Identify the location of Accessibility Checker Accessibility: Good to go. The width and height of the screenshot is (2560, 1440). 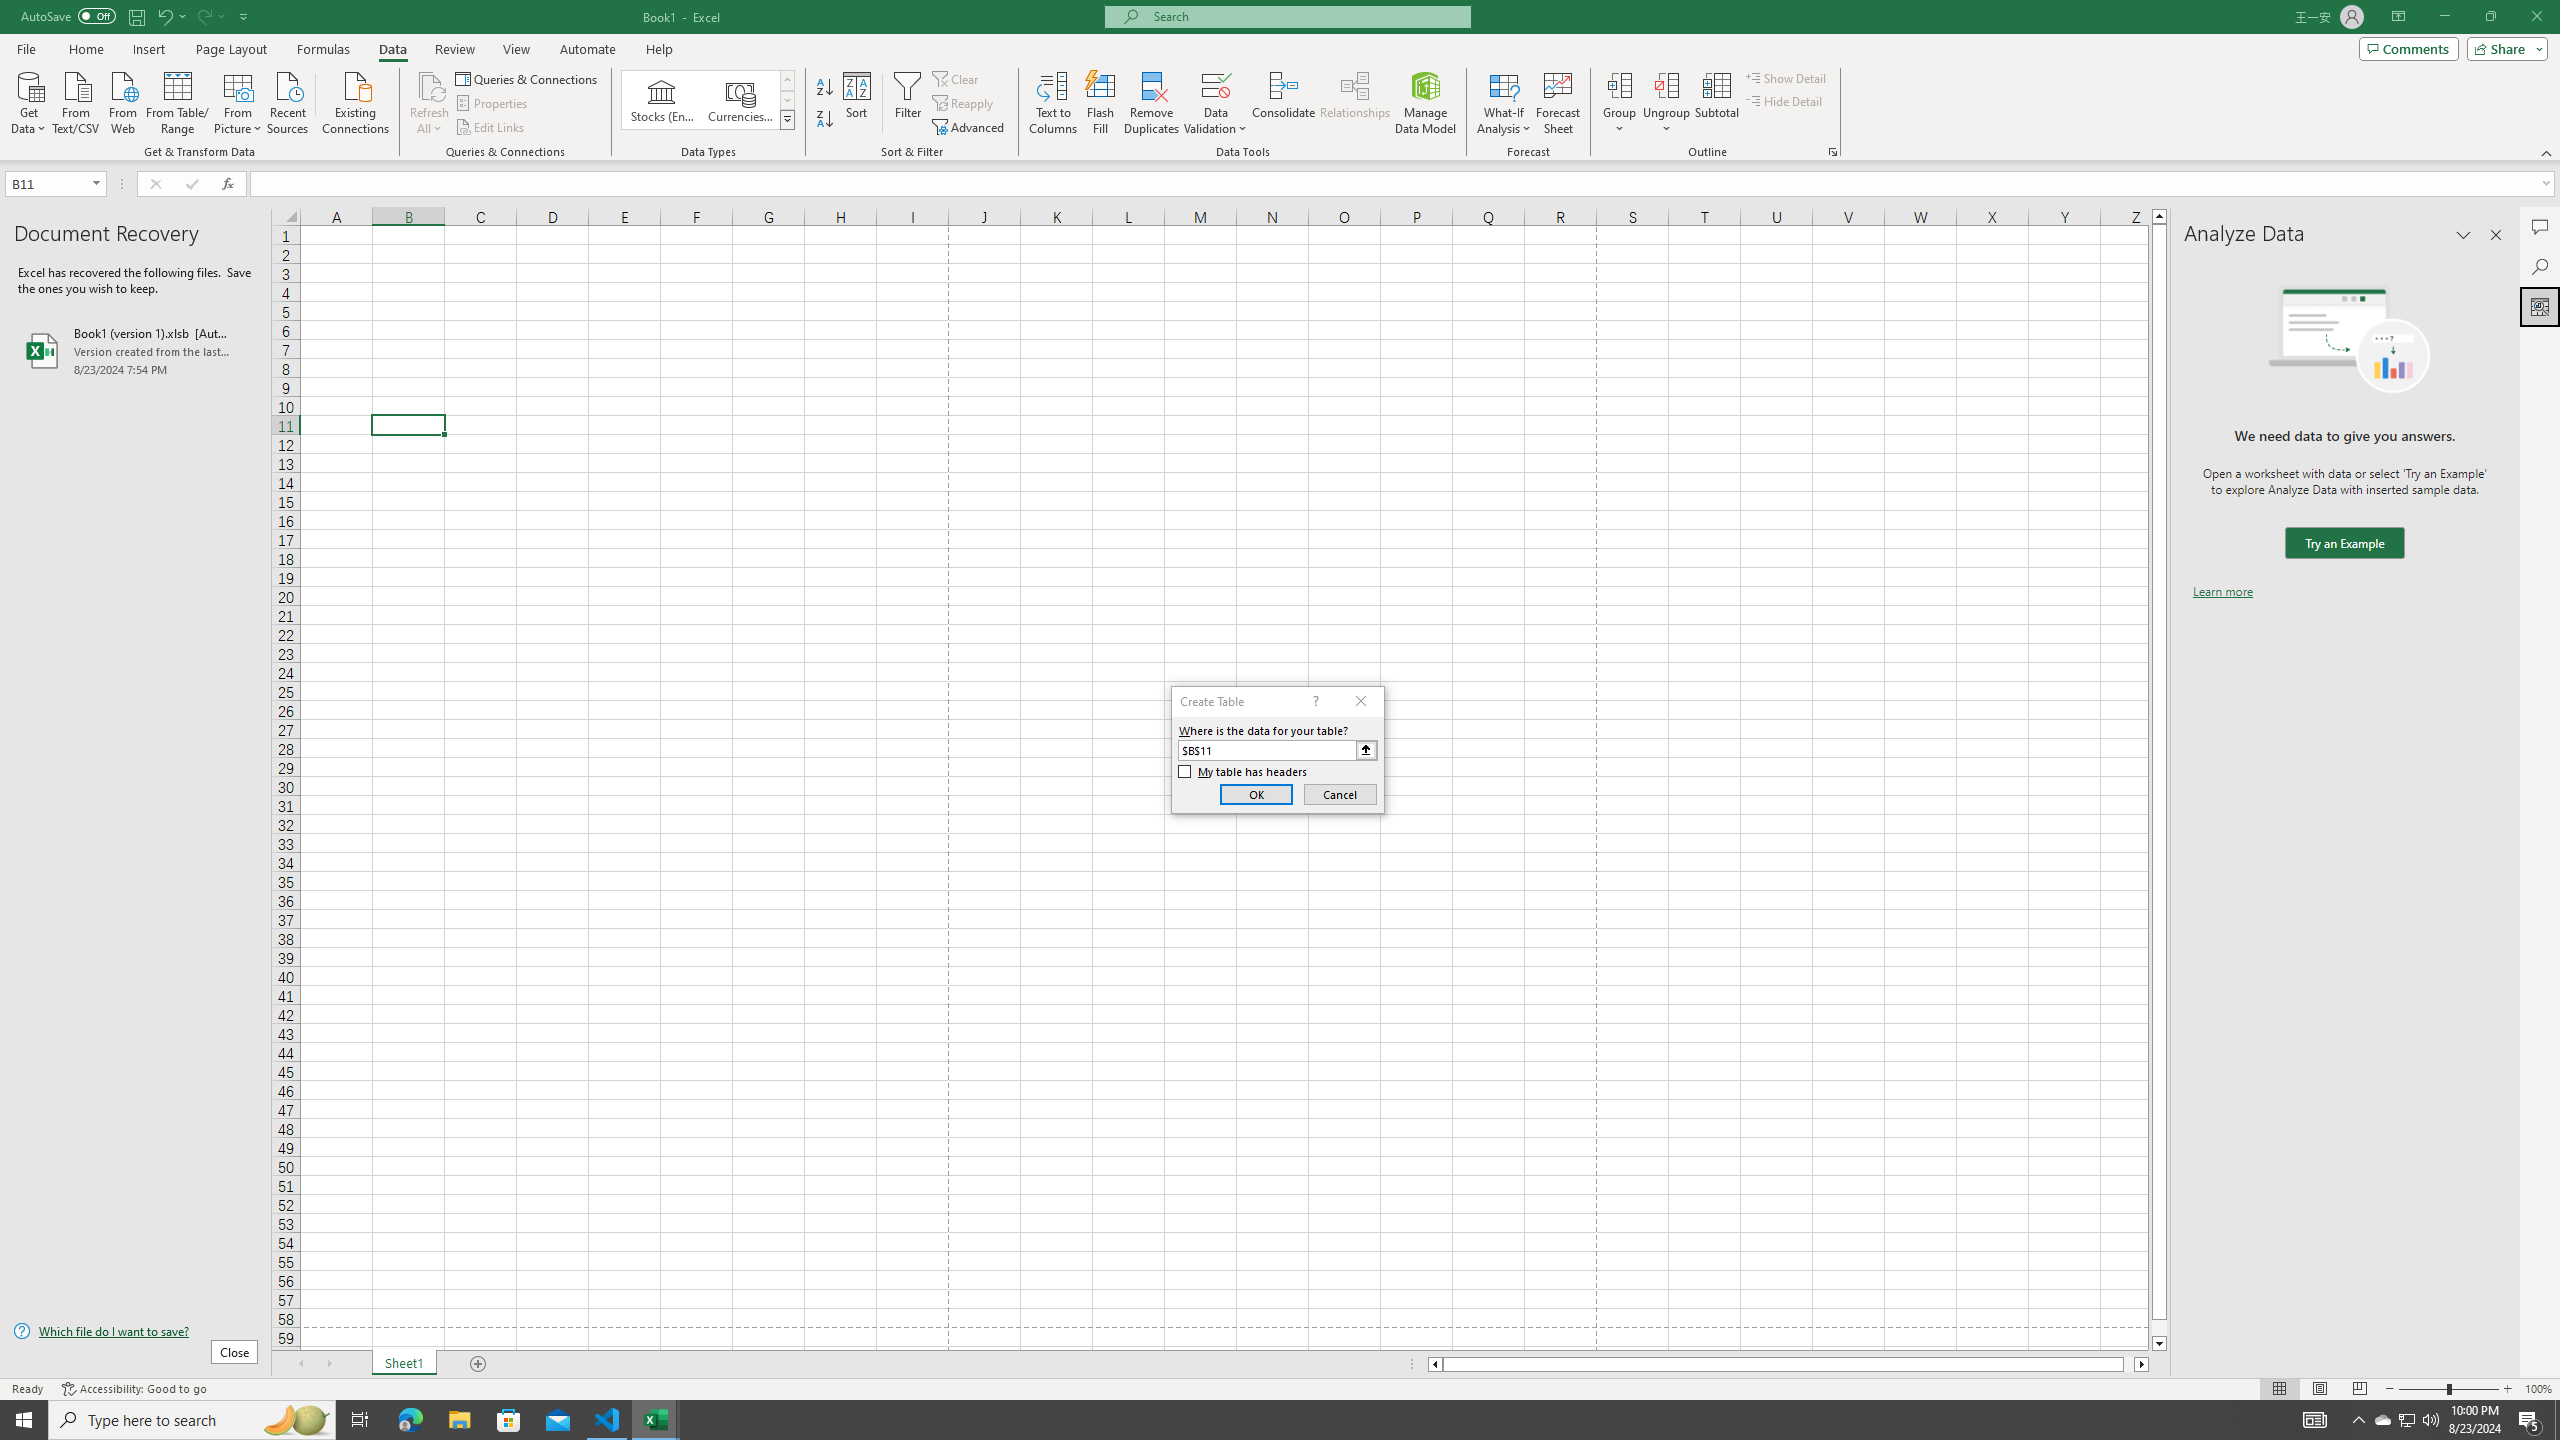
(134, 1389).